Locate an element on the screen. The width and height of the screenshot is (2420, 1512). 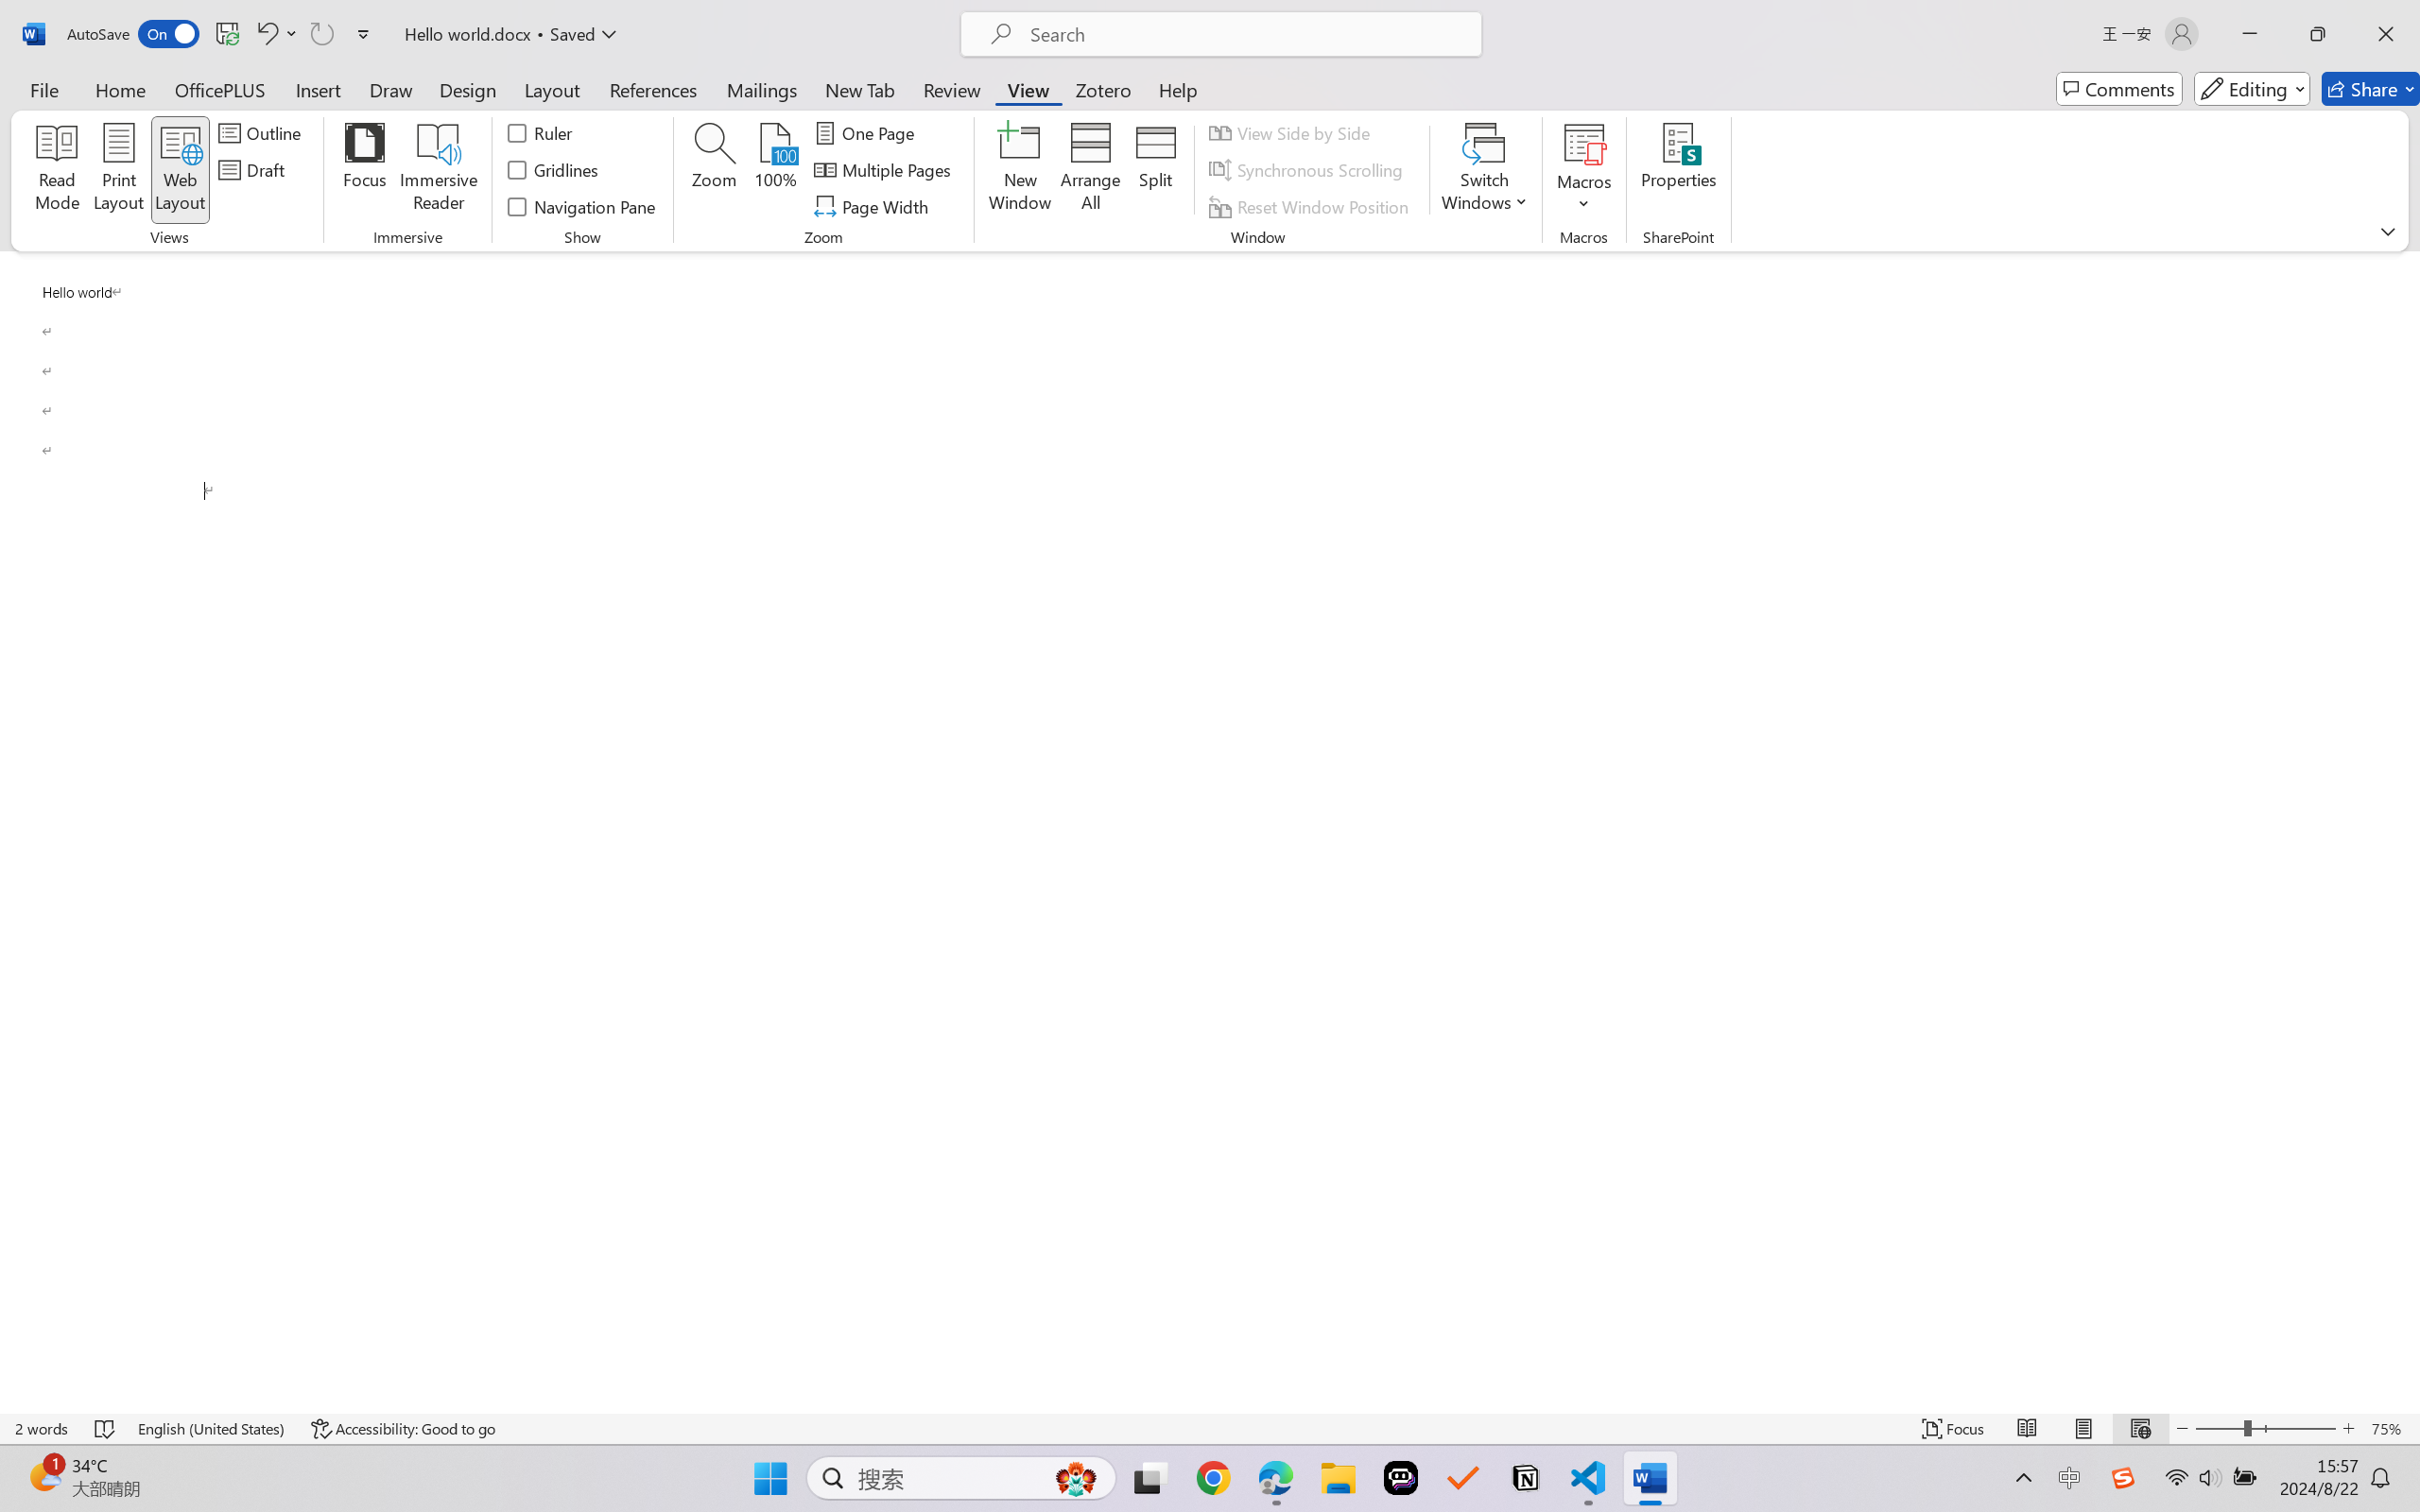
Mailings is located at coordinates (762, 89).